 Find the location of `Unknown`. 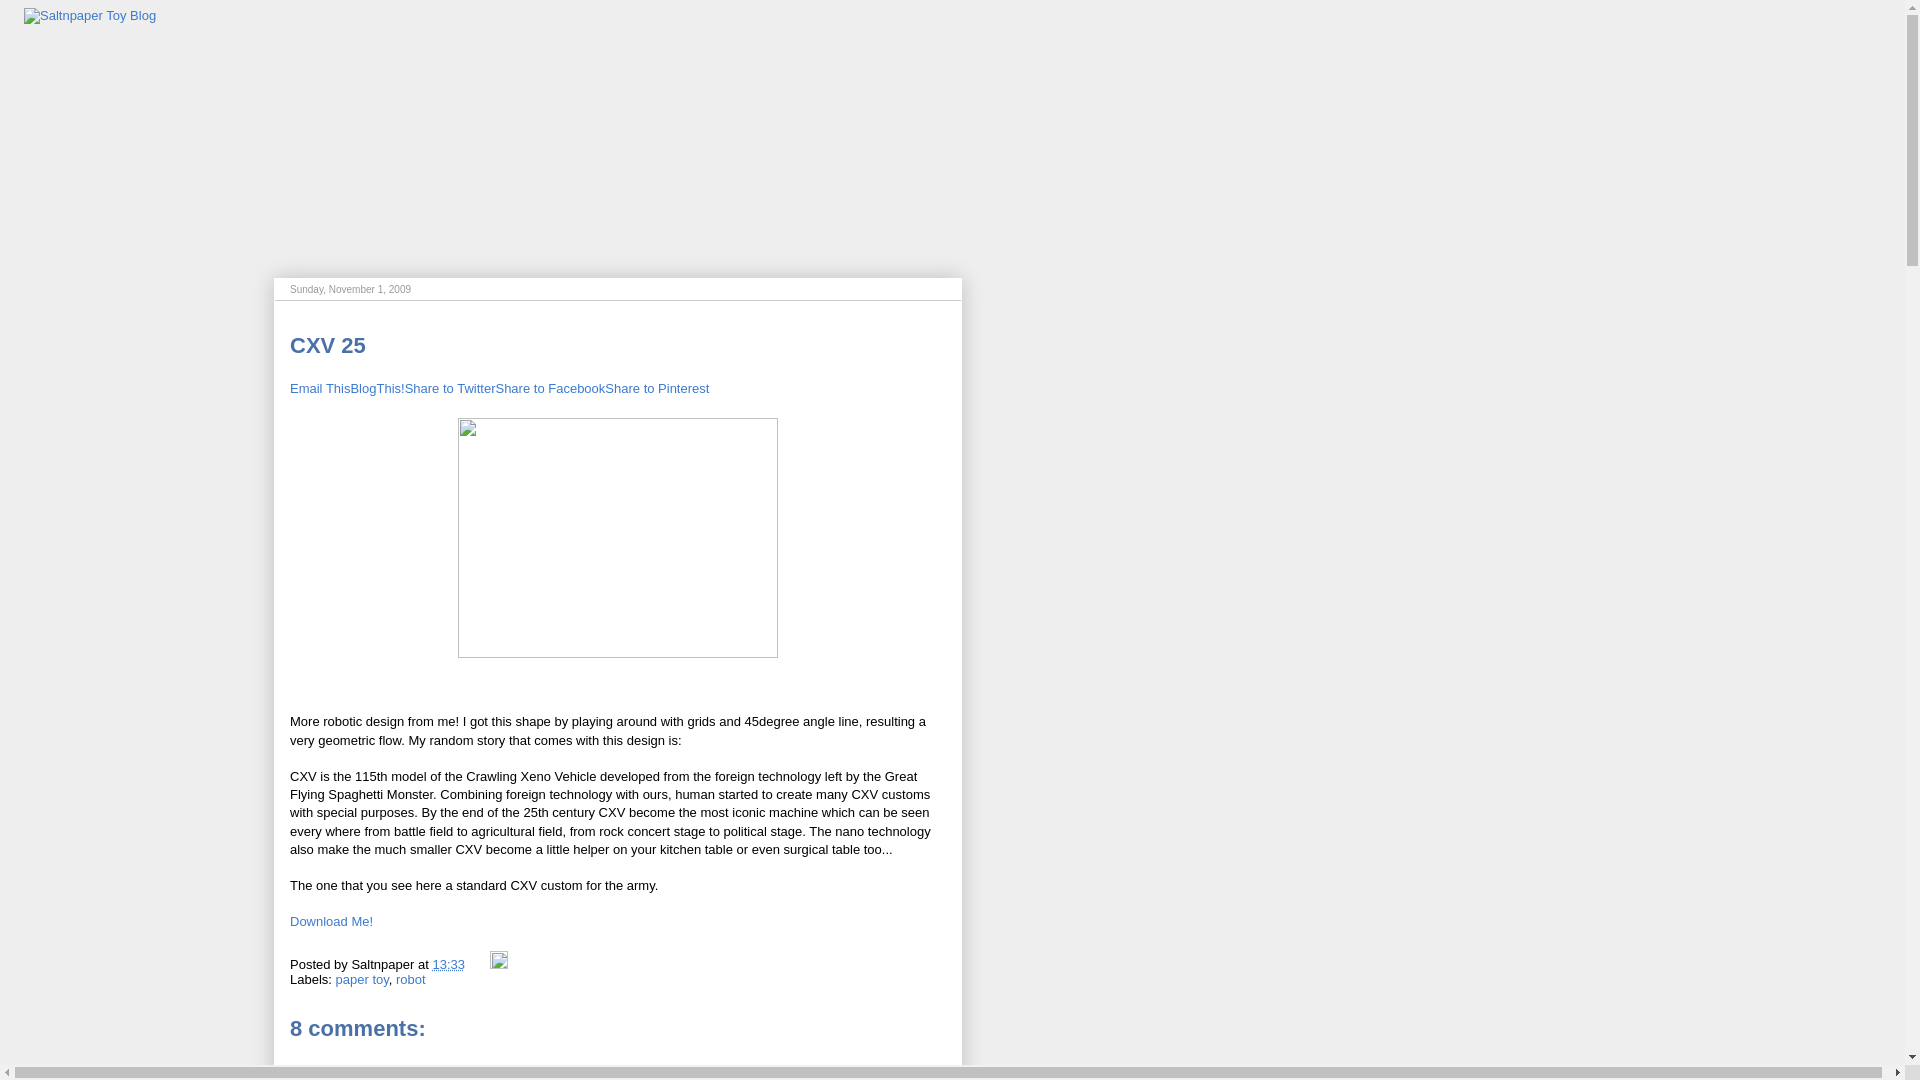

Unknown is located at coordinates (306, 1076).